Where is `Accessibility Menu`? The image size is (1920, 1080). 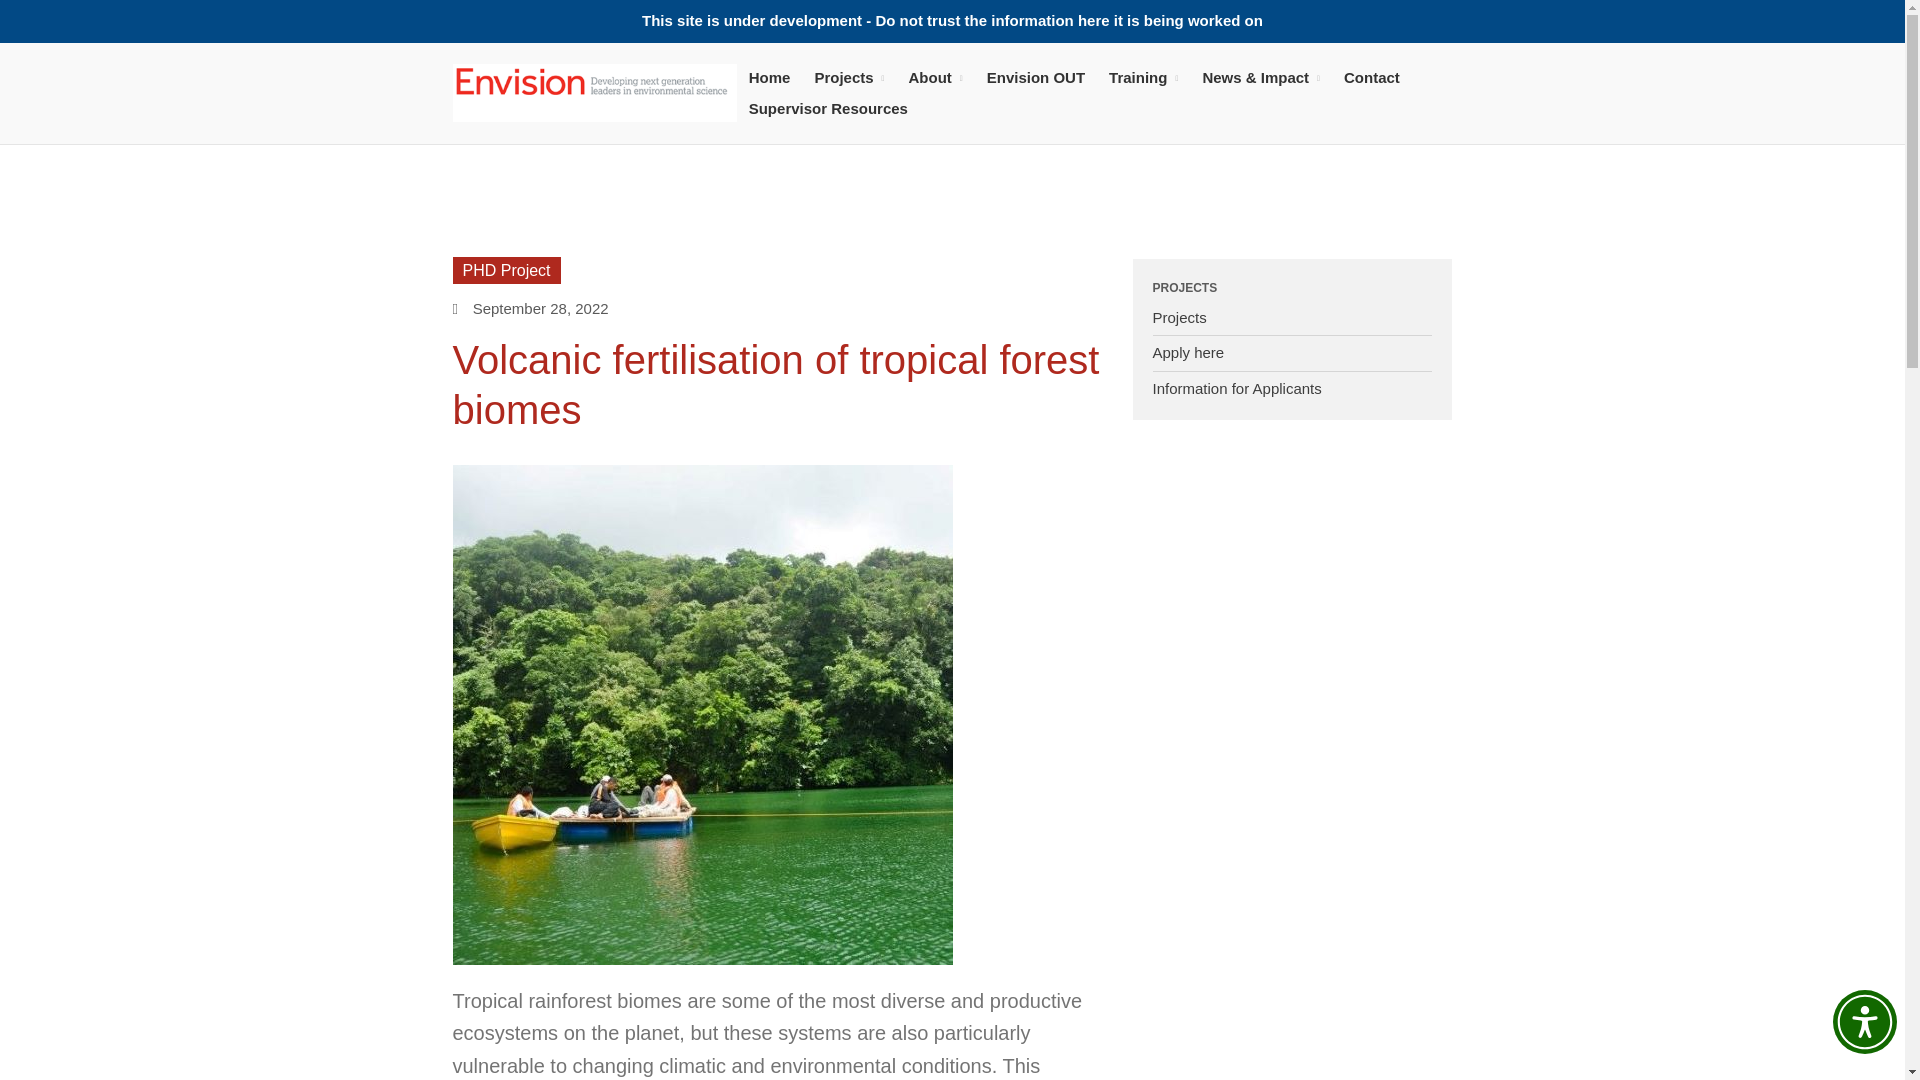
Accessibility Menu is located at coordinates (1864, 1022).